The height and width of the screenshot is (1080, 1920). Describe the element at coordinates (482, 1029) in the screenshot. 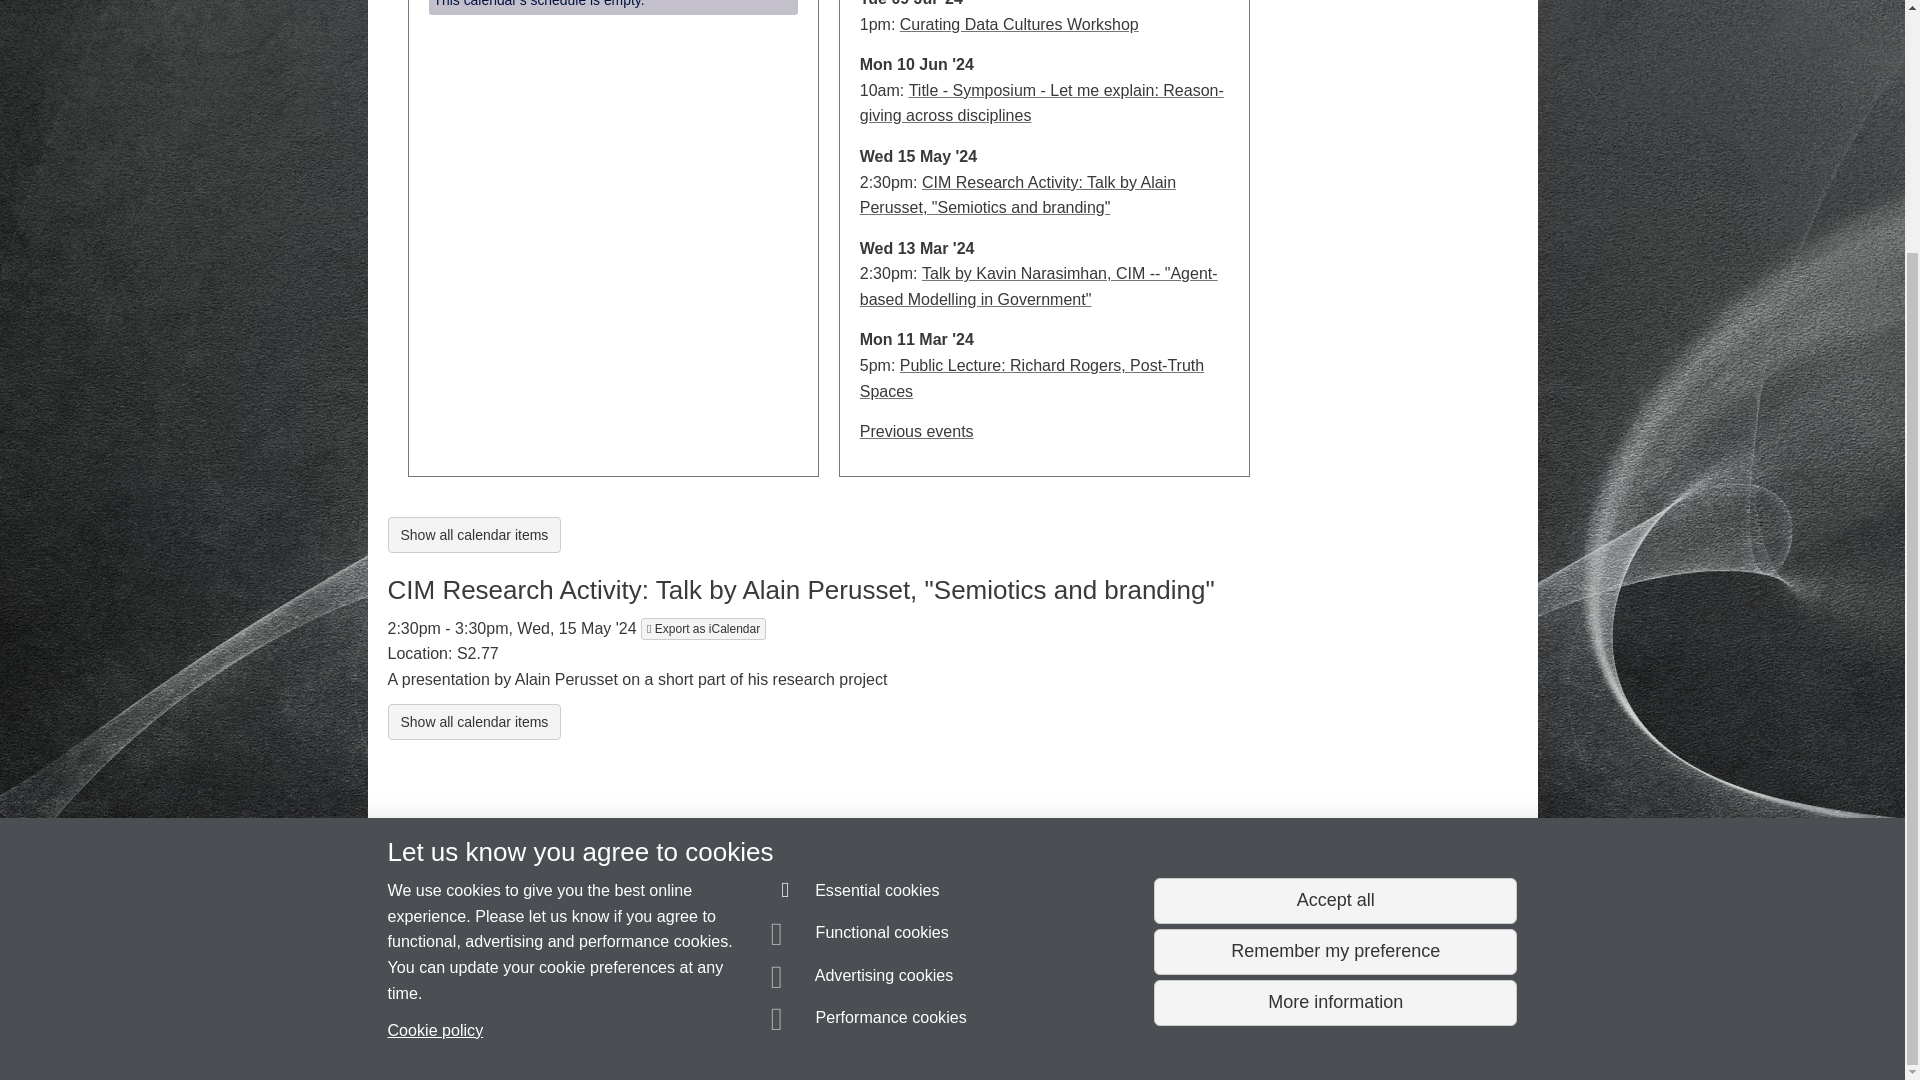

I see `More information about SiteBuilder` at that location.